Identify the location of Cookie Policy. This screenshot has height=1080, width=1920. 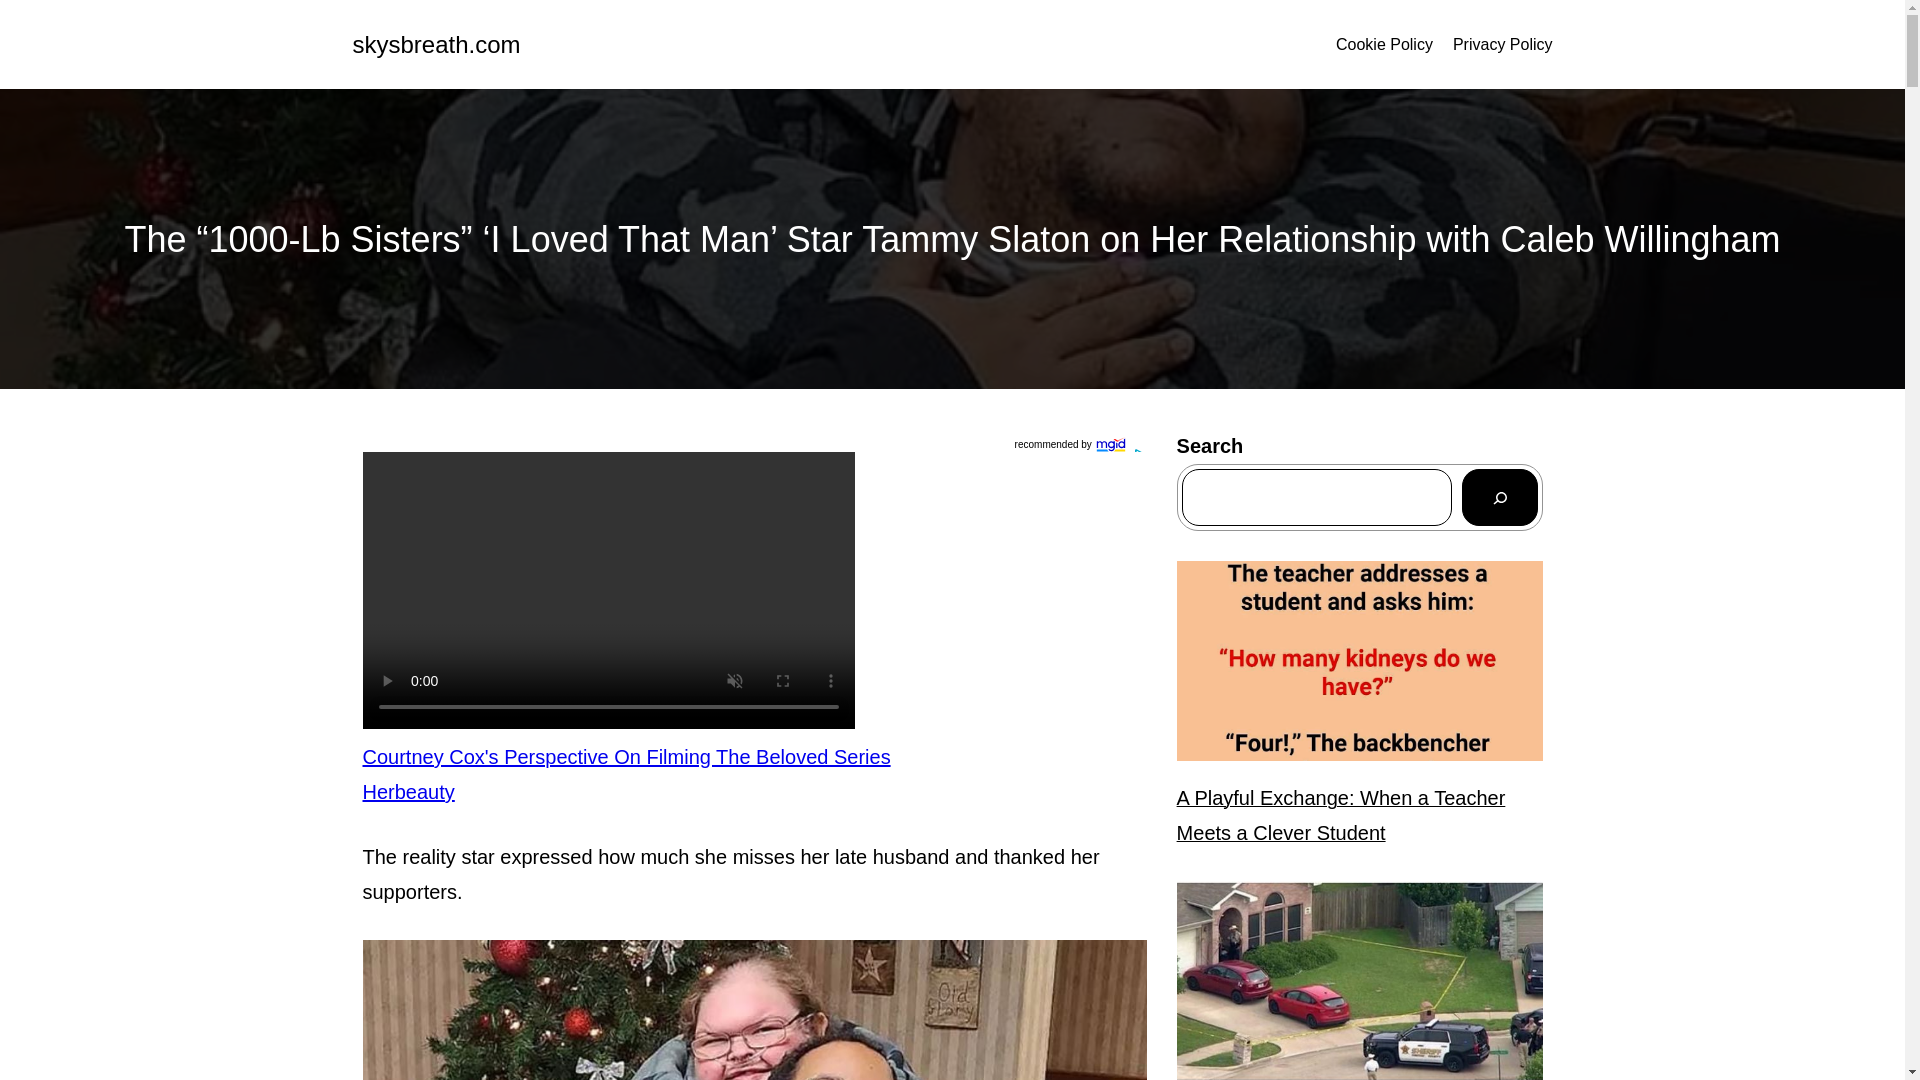
(1384, 45).